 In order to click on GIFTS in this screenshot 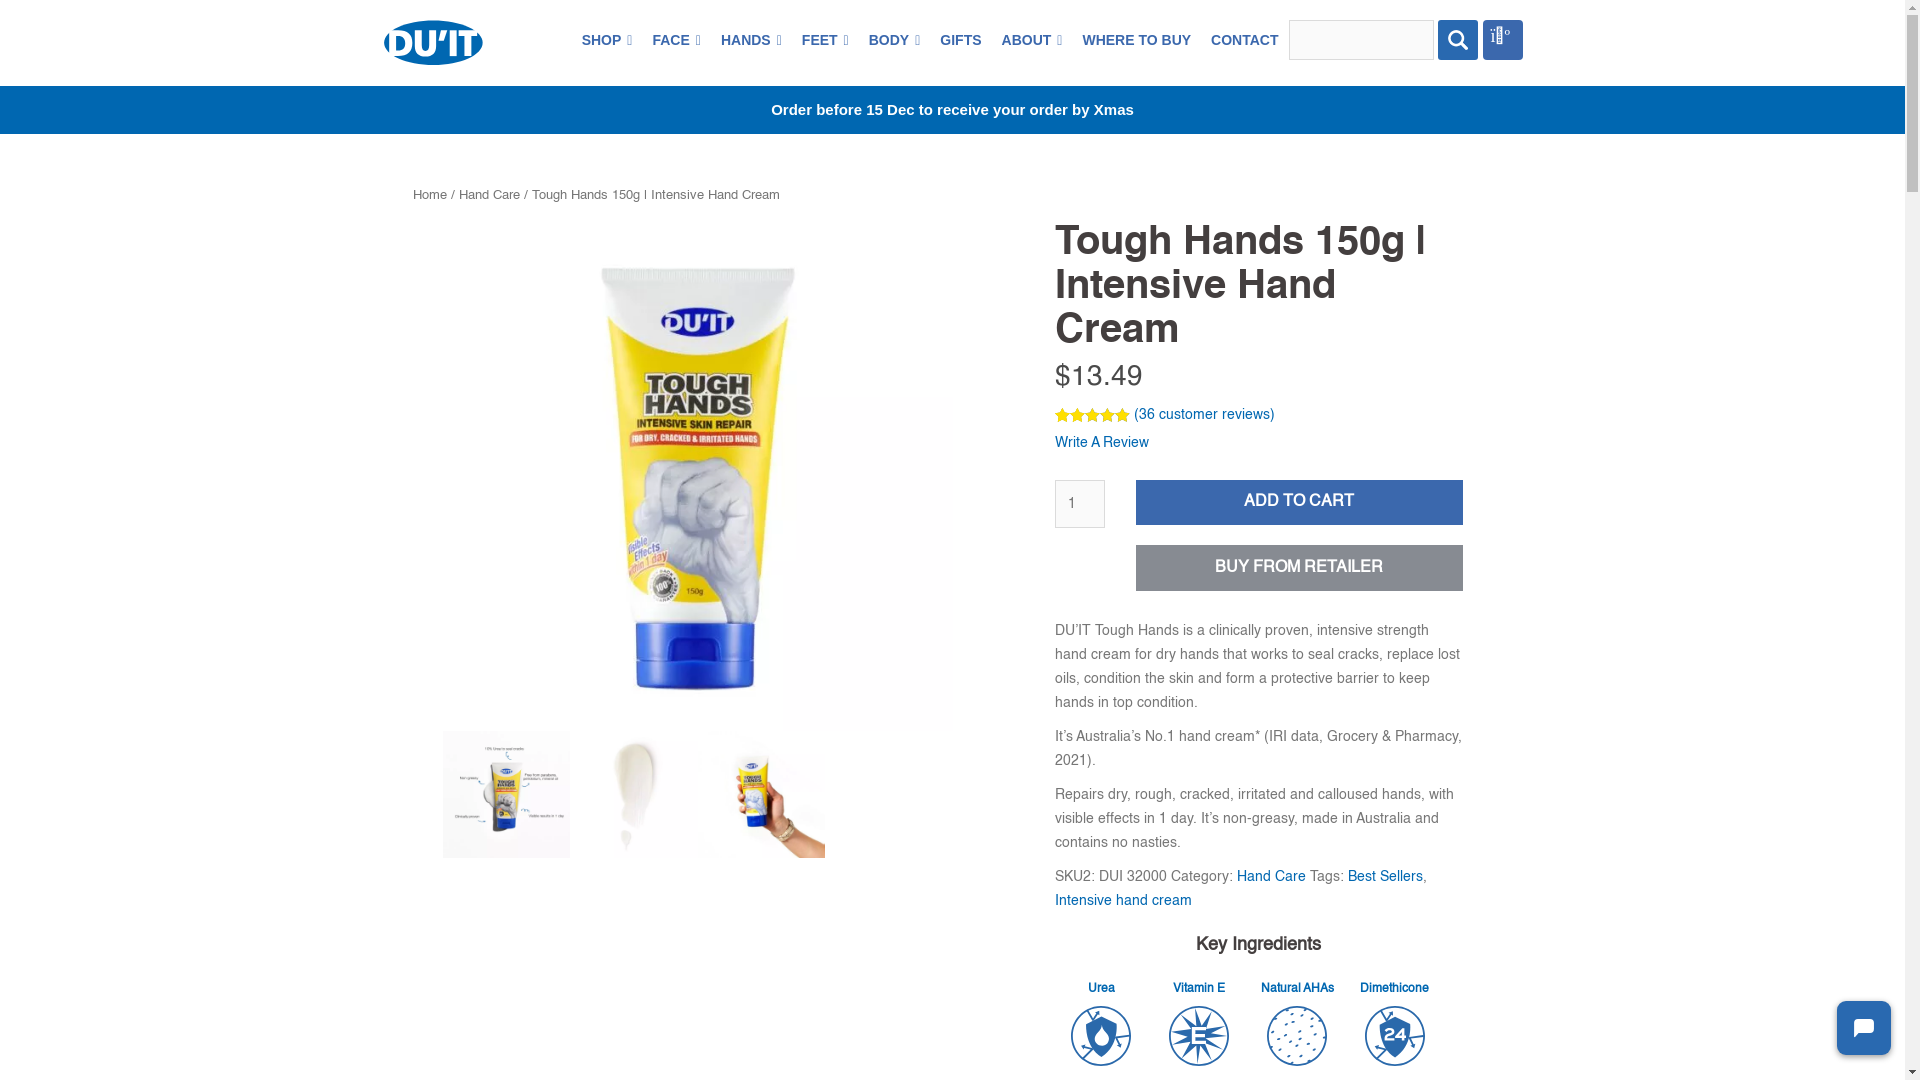, I will do `click(960, 40)`.